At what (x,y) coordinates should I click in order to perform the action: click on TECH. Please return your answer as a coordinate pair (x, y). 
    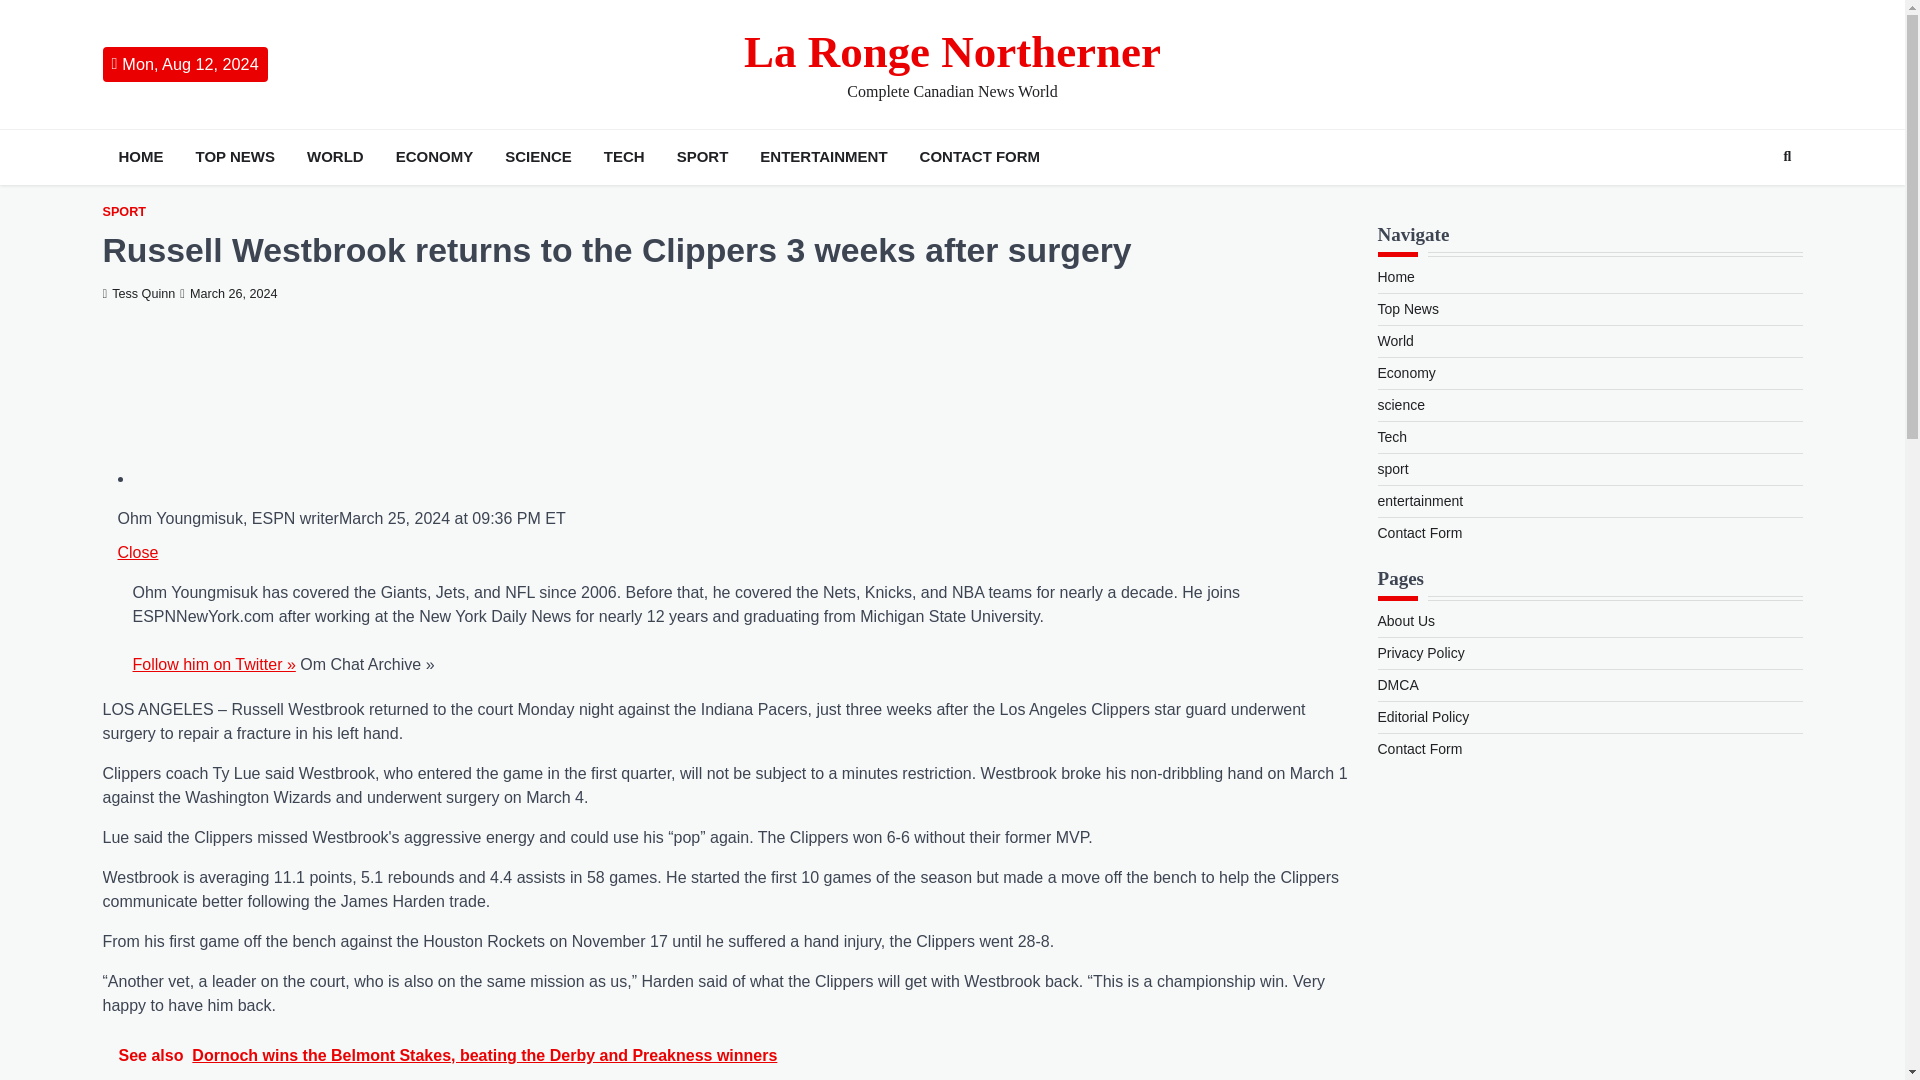
    Looking at the image, I should click on (624, 156).